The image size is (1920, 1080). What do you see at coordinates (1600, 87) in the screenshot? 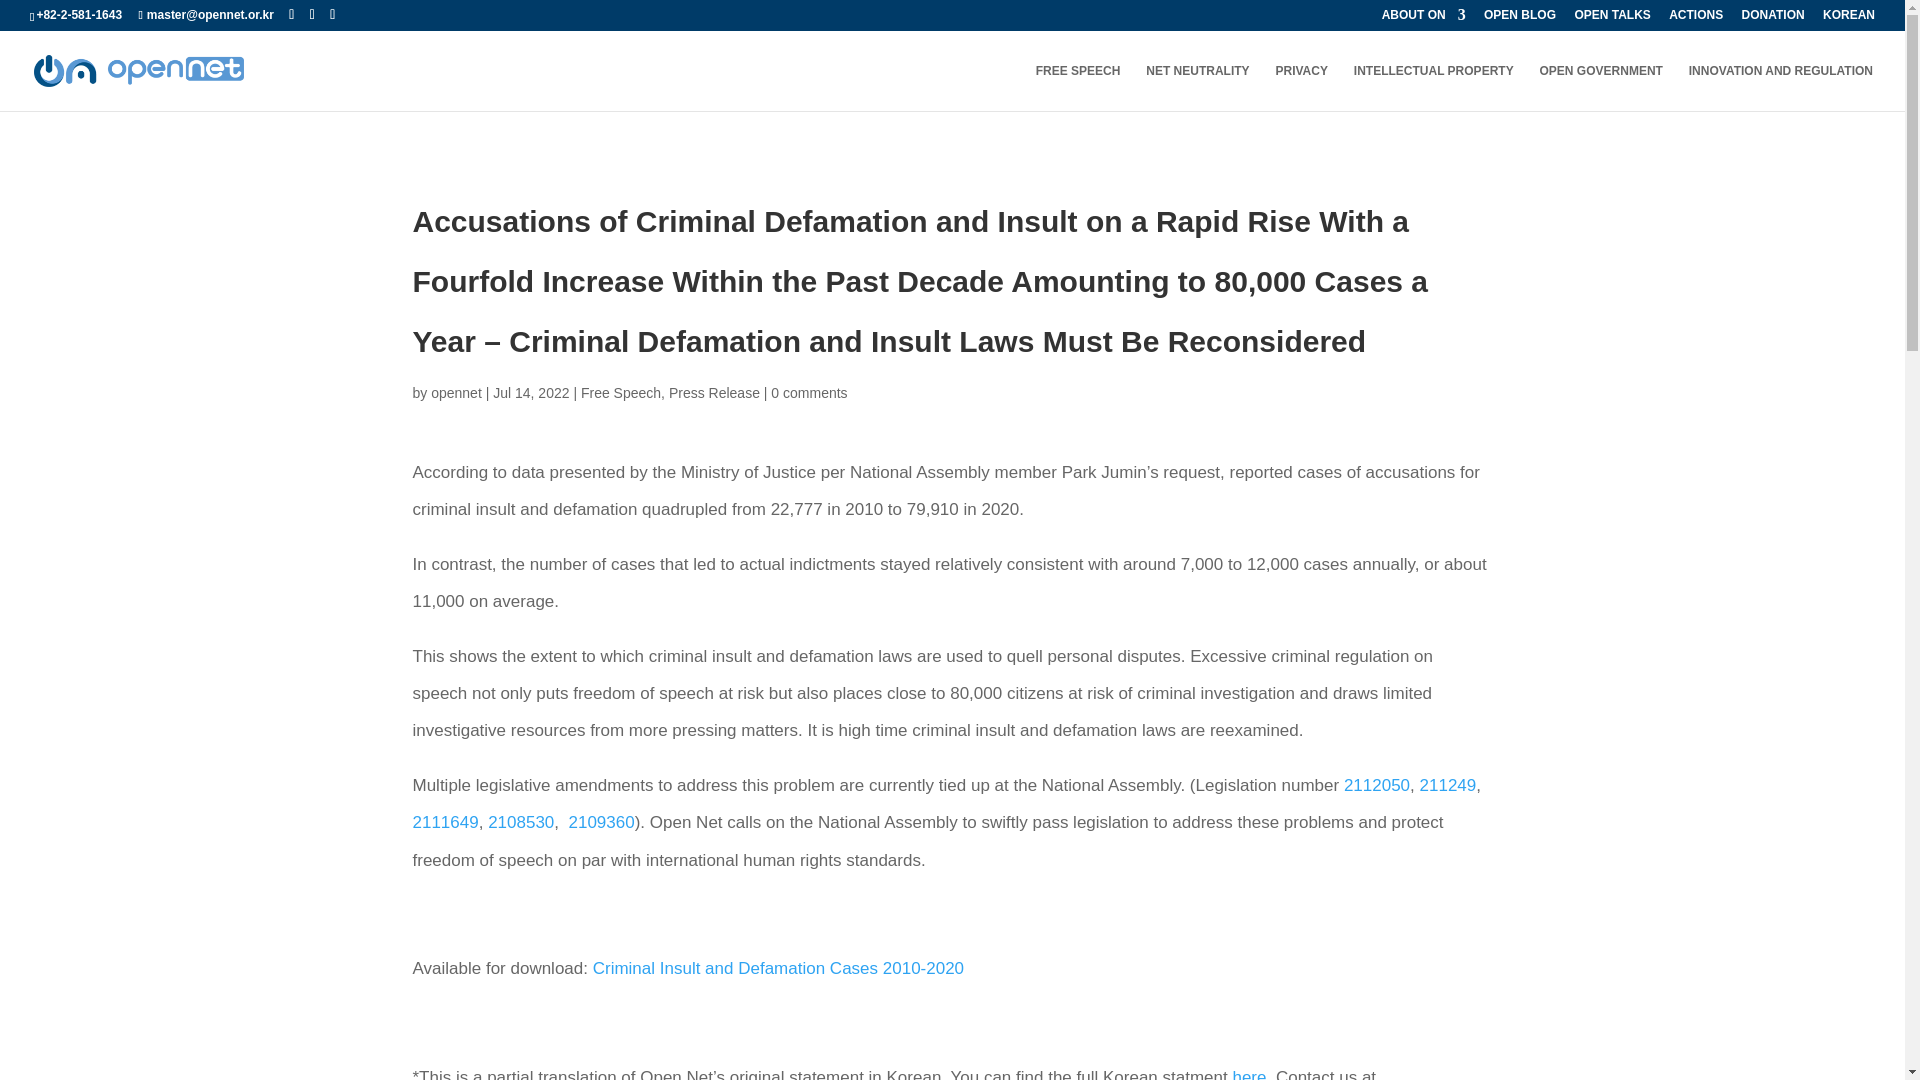
I see `OPEN GOVERNMENT` at bounding box center [1600, 87].